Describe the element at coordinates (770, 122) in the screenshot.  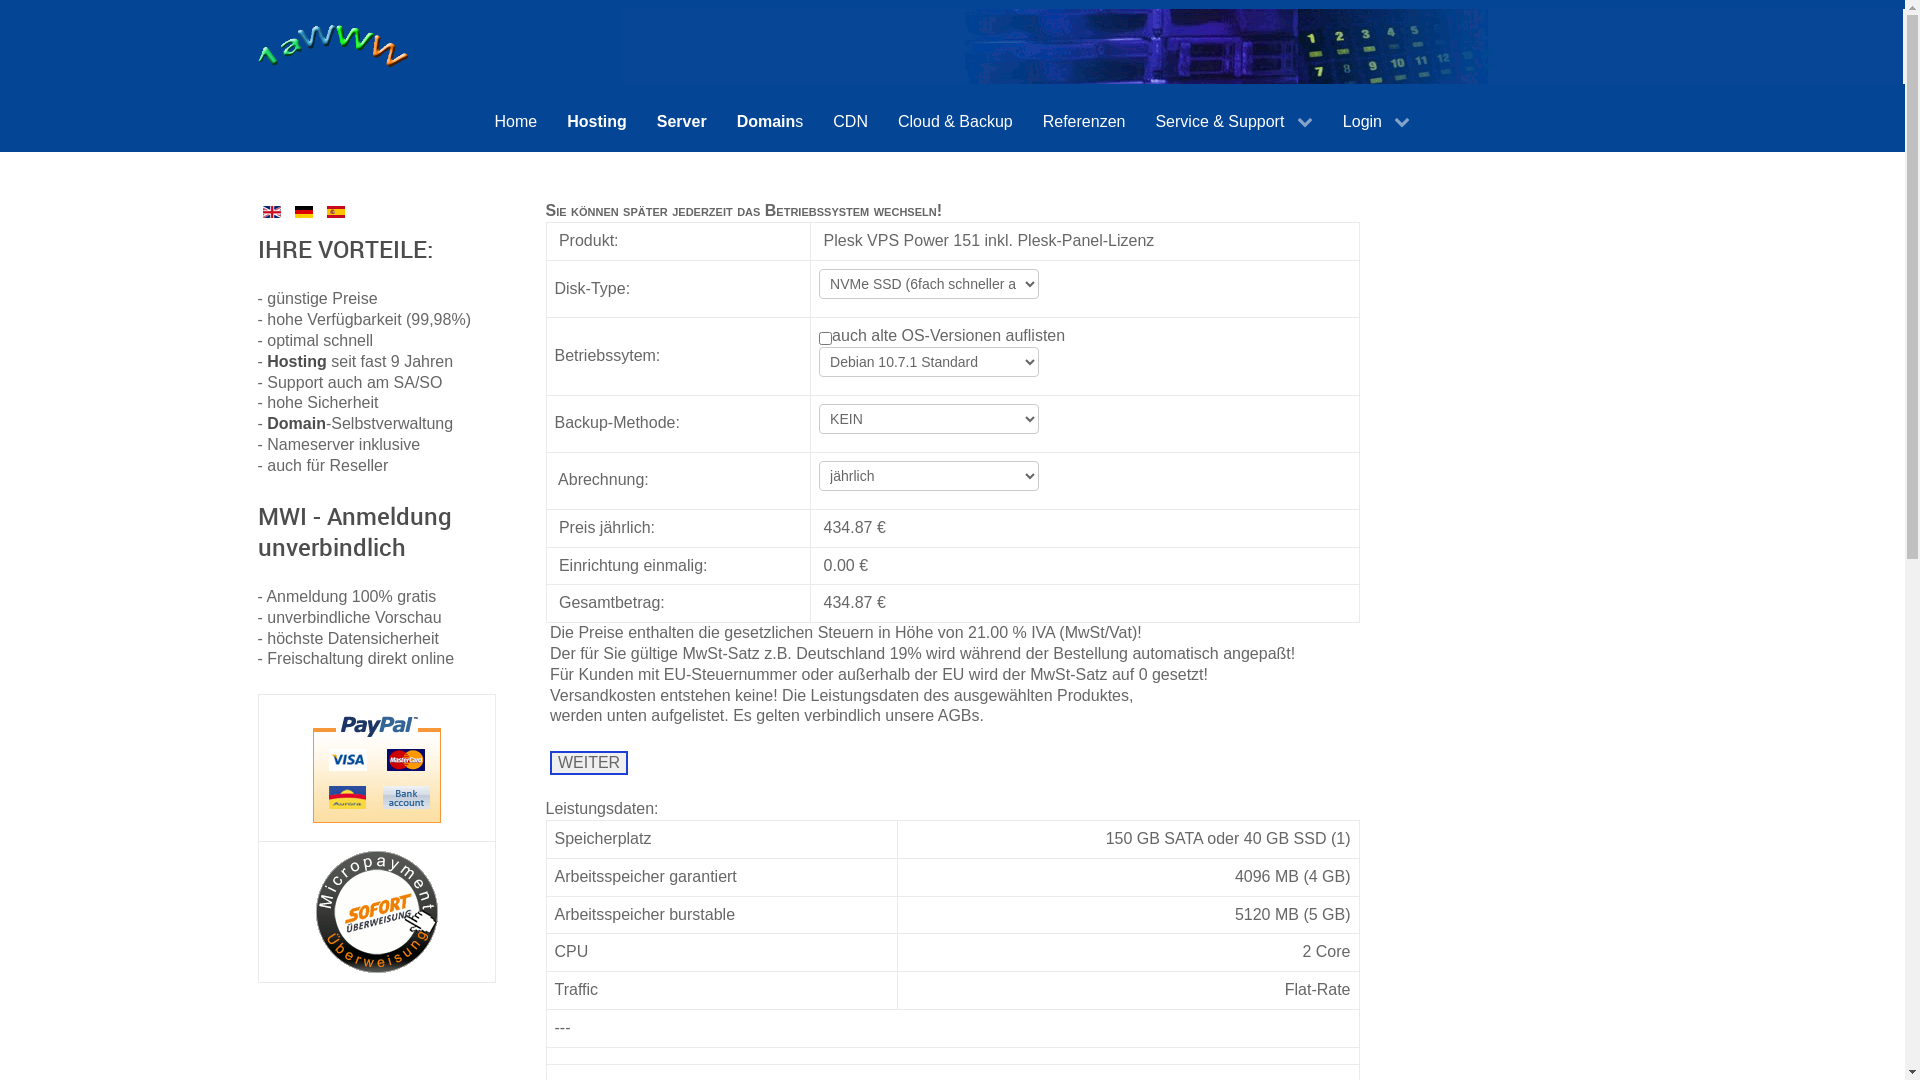
I see `Domains` at that location.